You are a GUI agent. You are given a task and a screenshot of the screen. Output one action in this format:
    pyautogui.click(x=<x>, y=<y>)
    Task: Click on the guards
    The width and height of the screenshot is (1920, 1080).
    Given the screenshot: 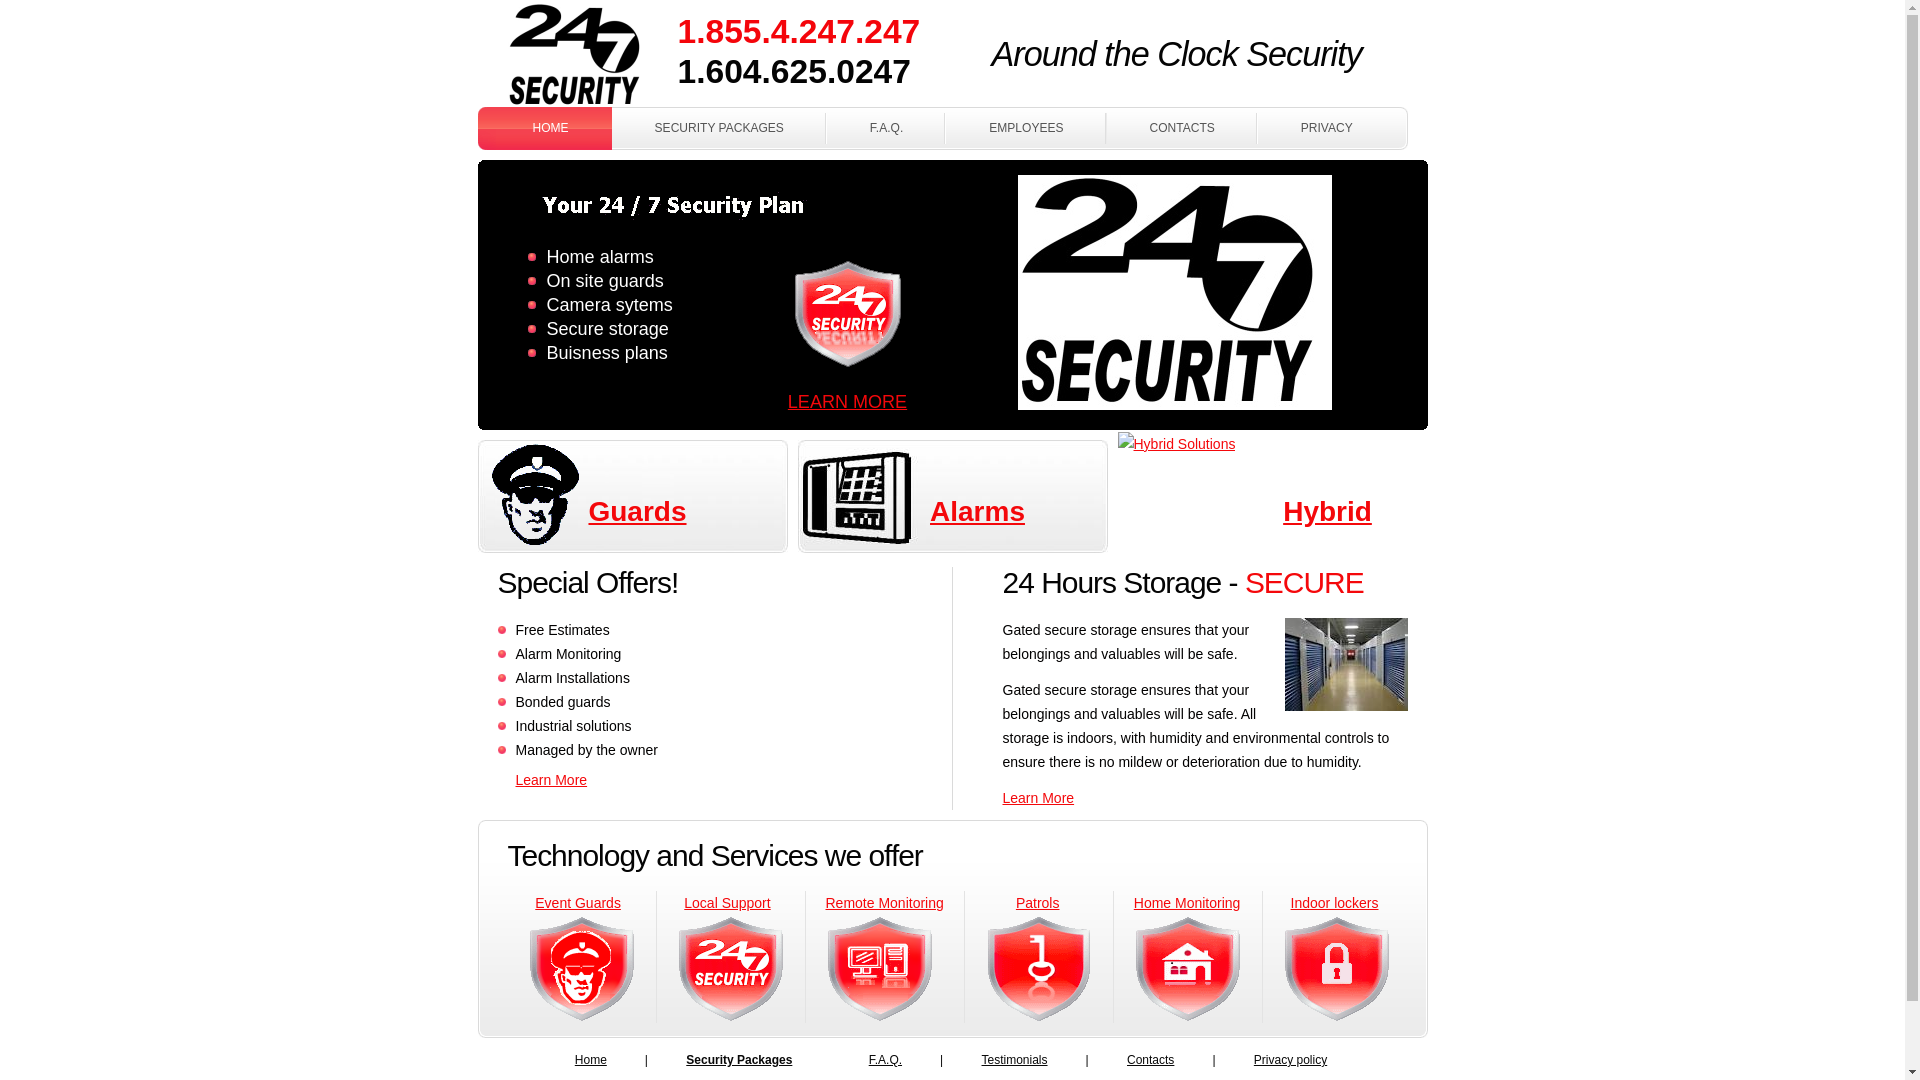 What is the action you would take?
    pyautogui.click(x=633, y=492)
    